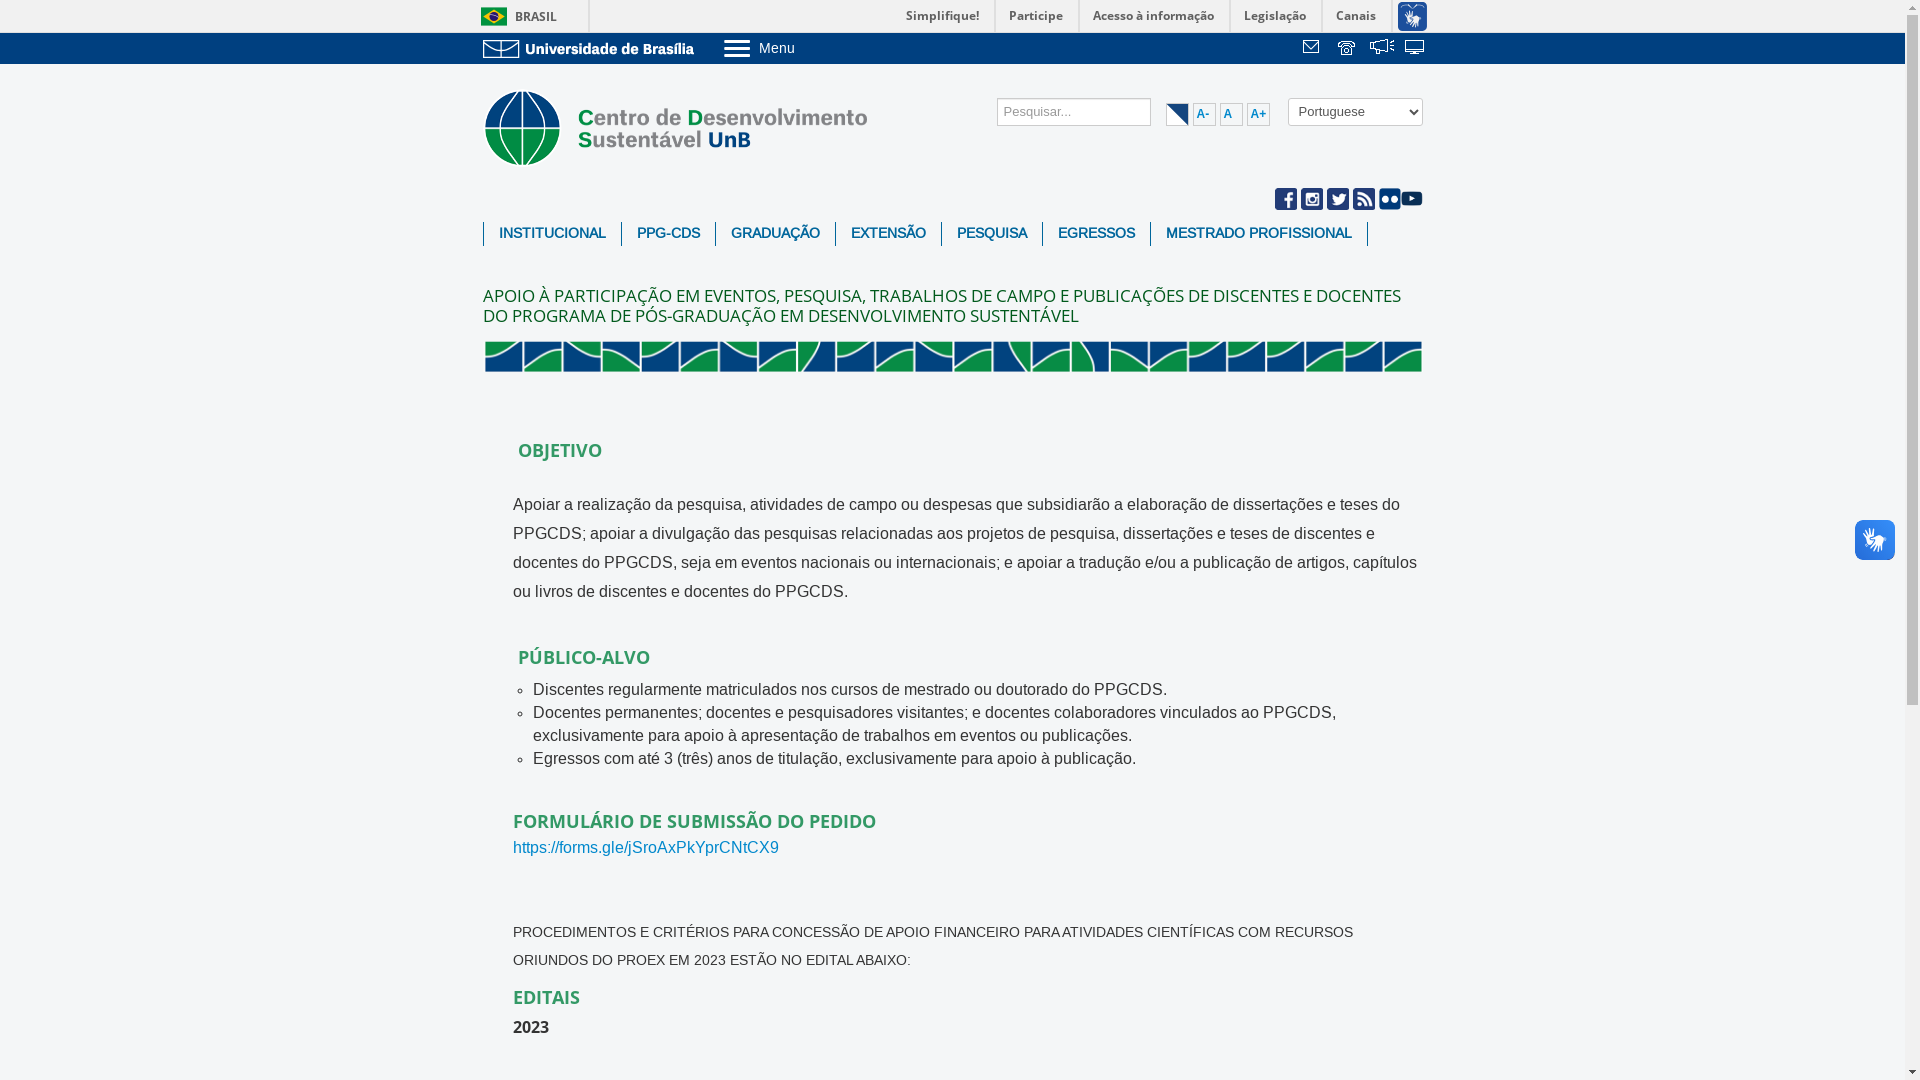 Image resolution: width=1920 pixels, height=1080 pixels. I want to click on  , so click(1314, 49).